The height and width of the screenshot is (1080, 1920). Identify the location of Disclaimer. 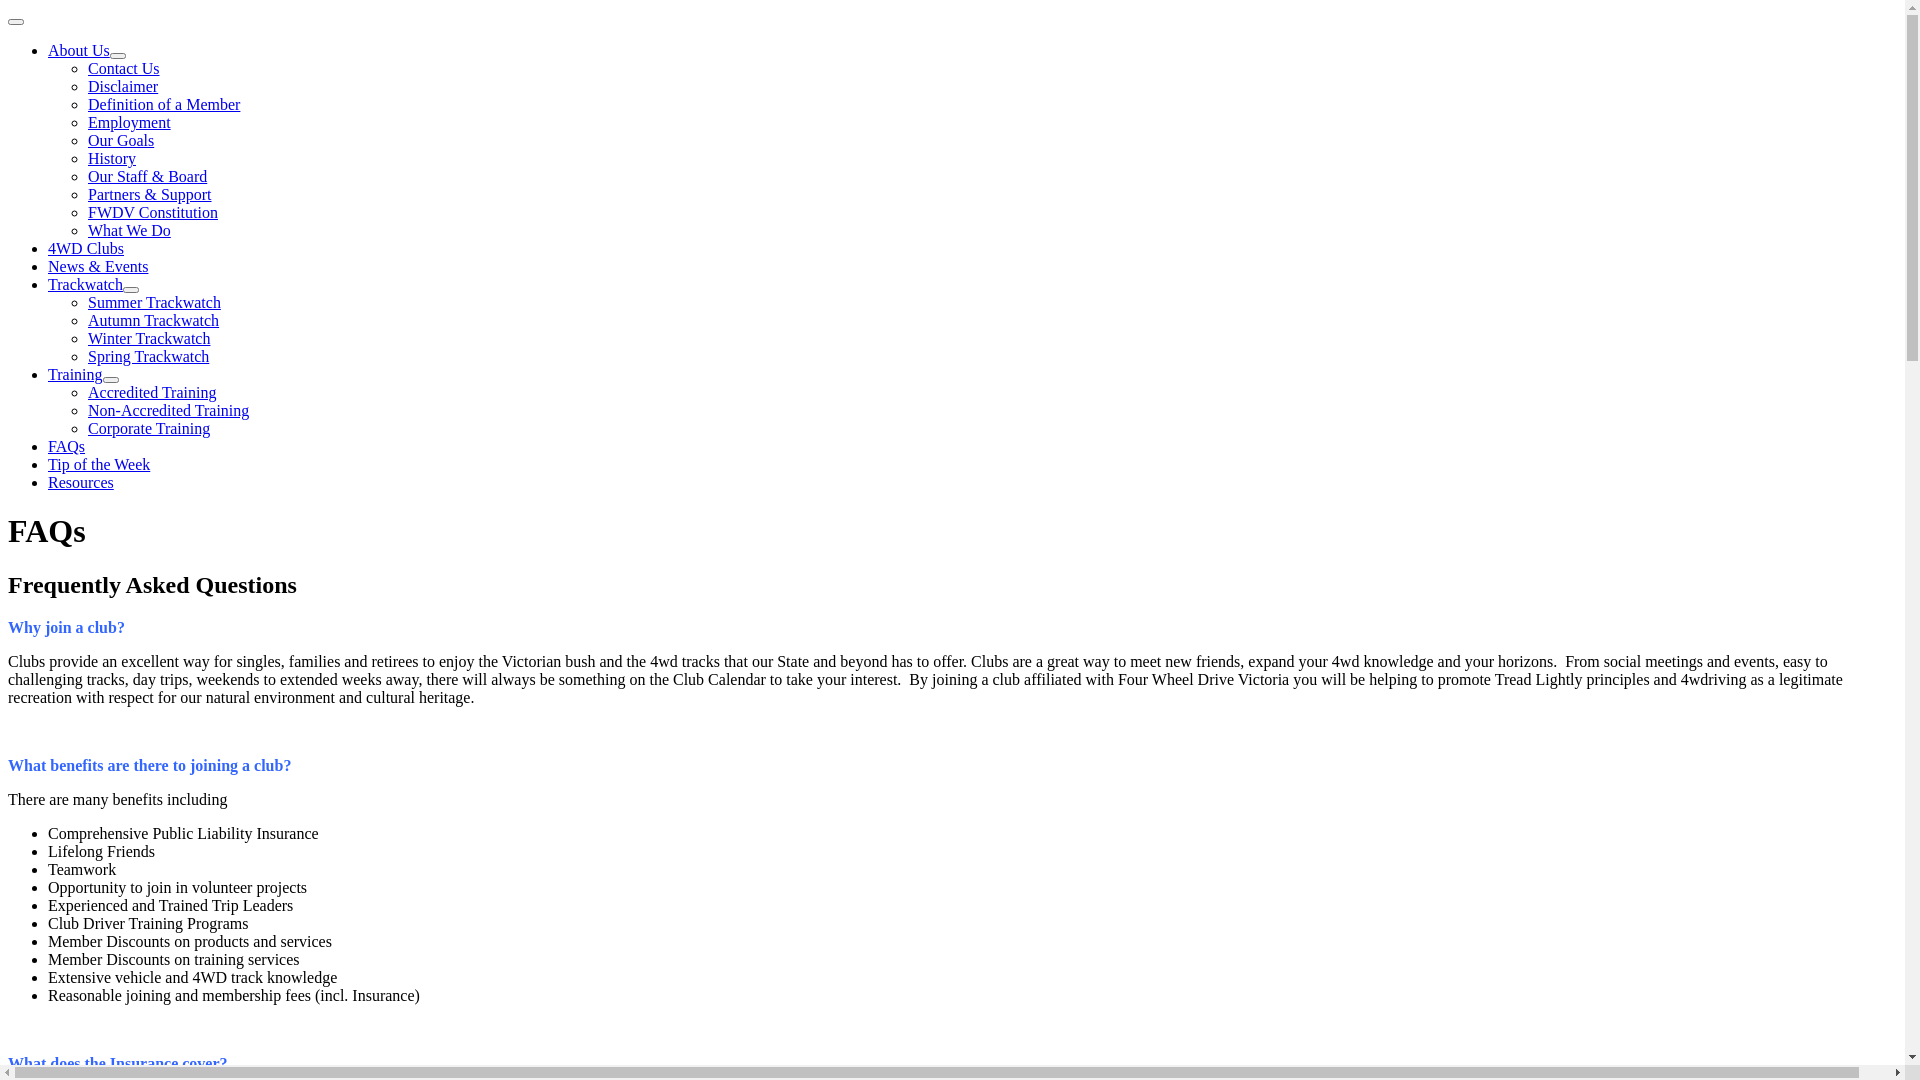
(123, 86).